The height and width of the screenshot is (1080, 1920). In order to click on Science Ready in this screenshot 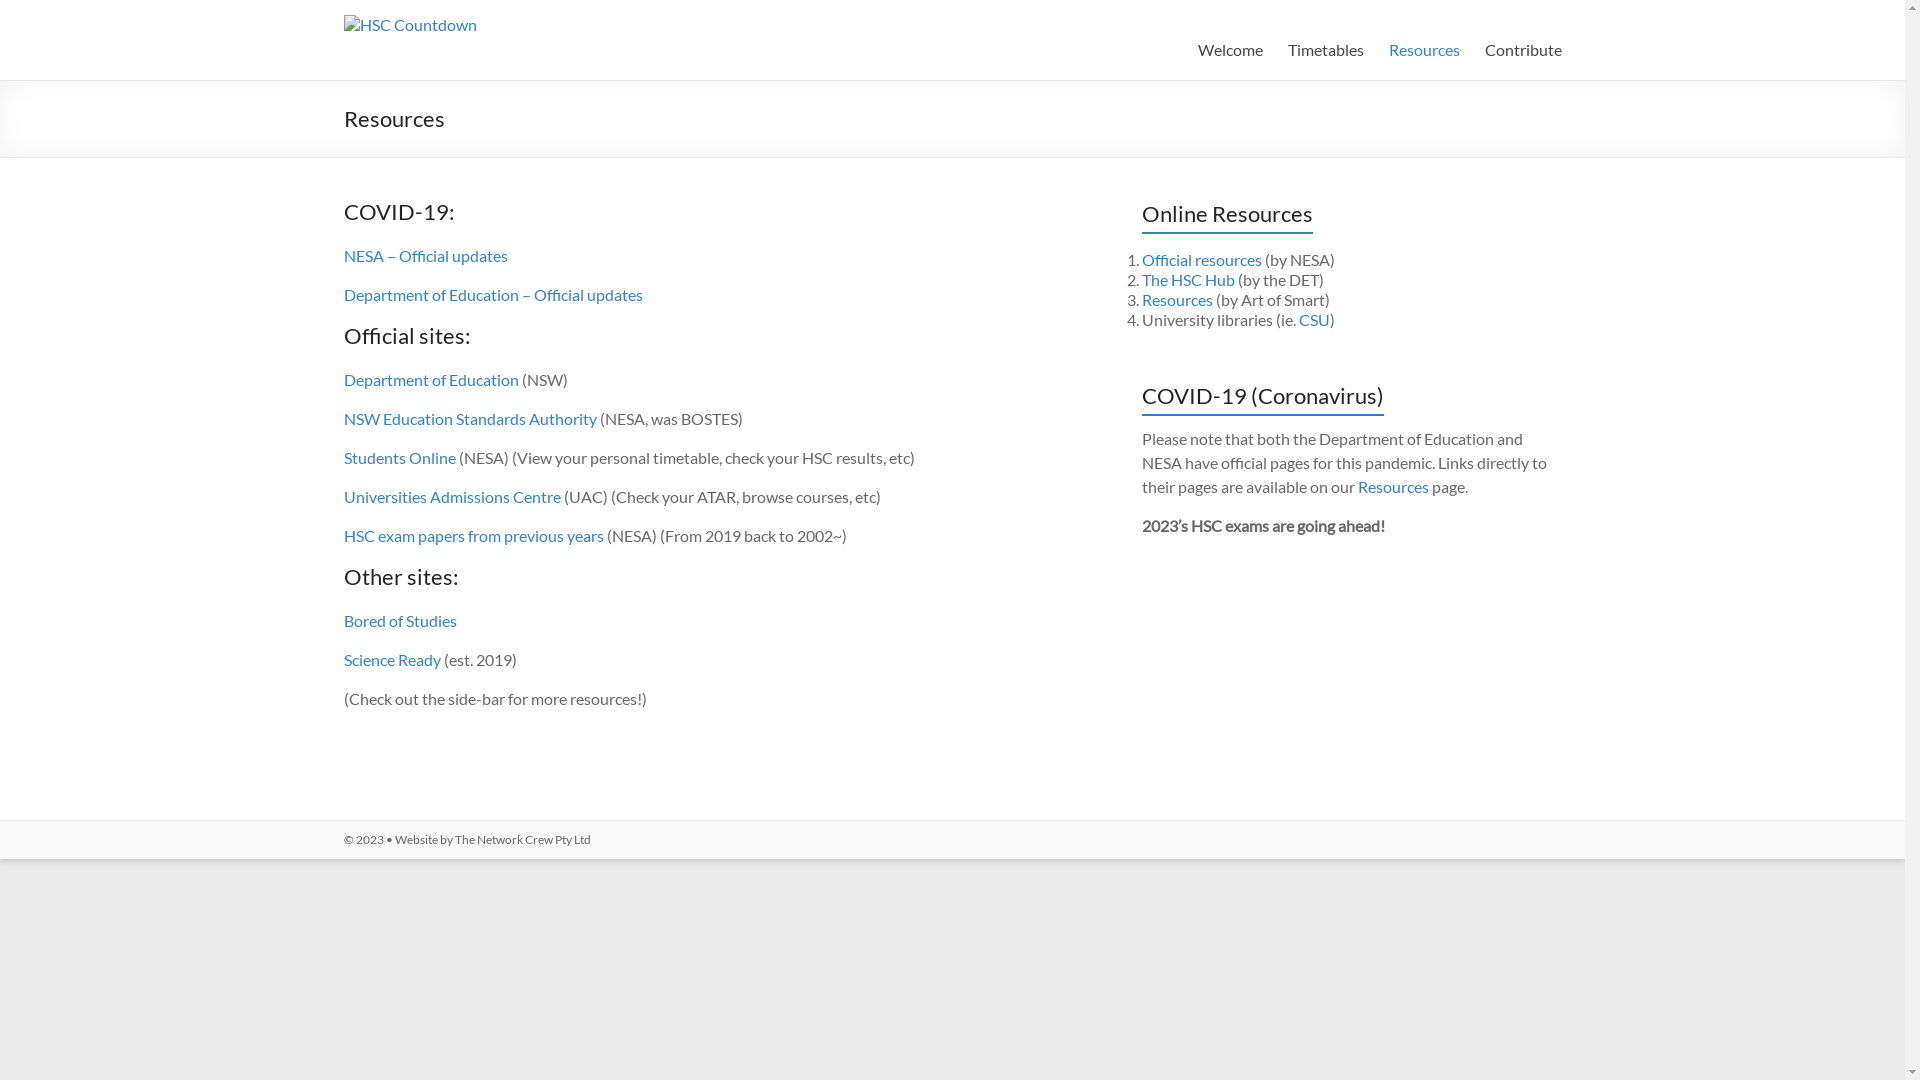, I will do `click(392, 660)`.